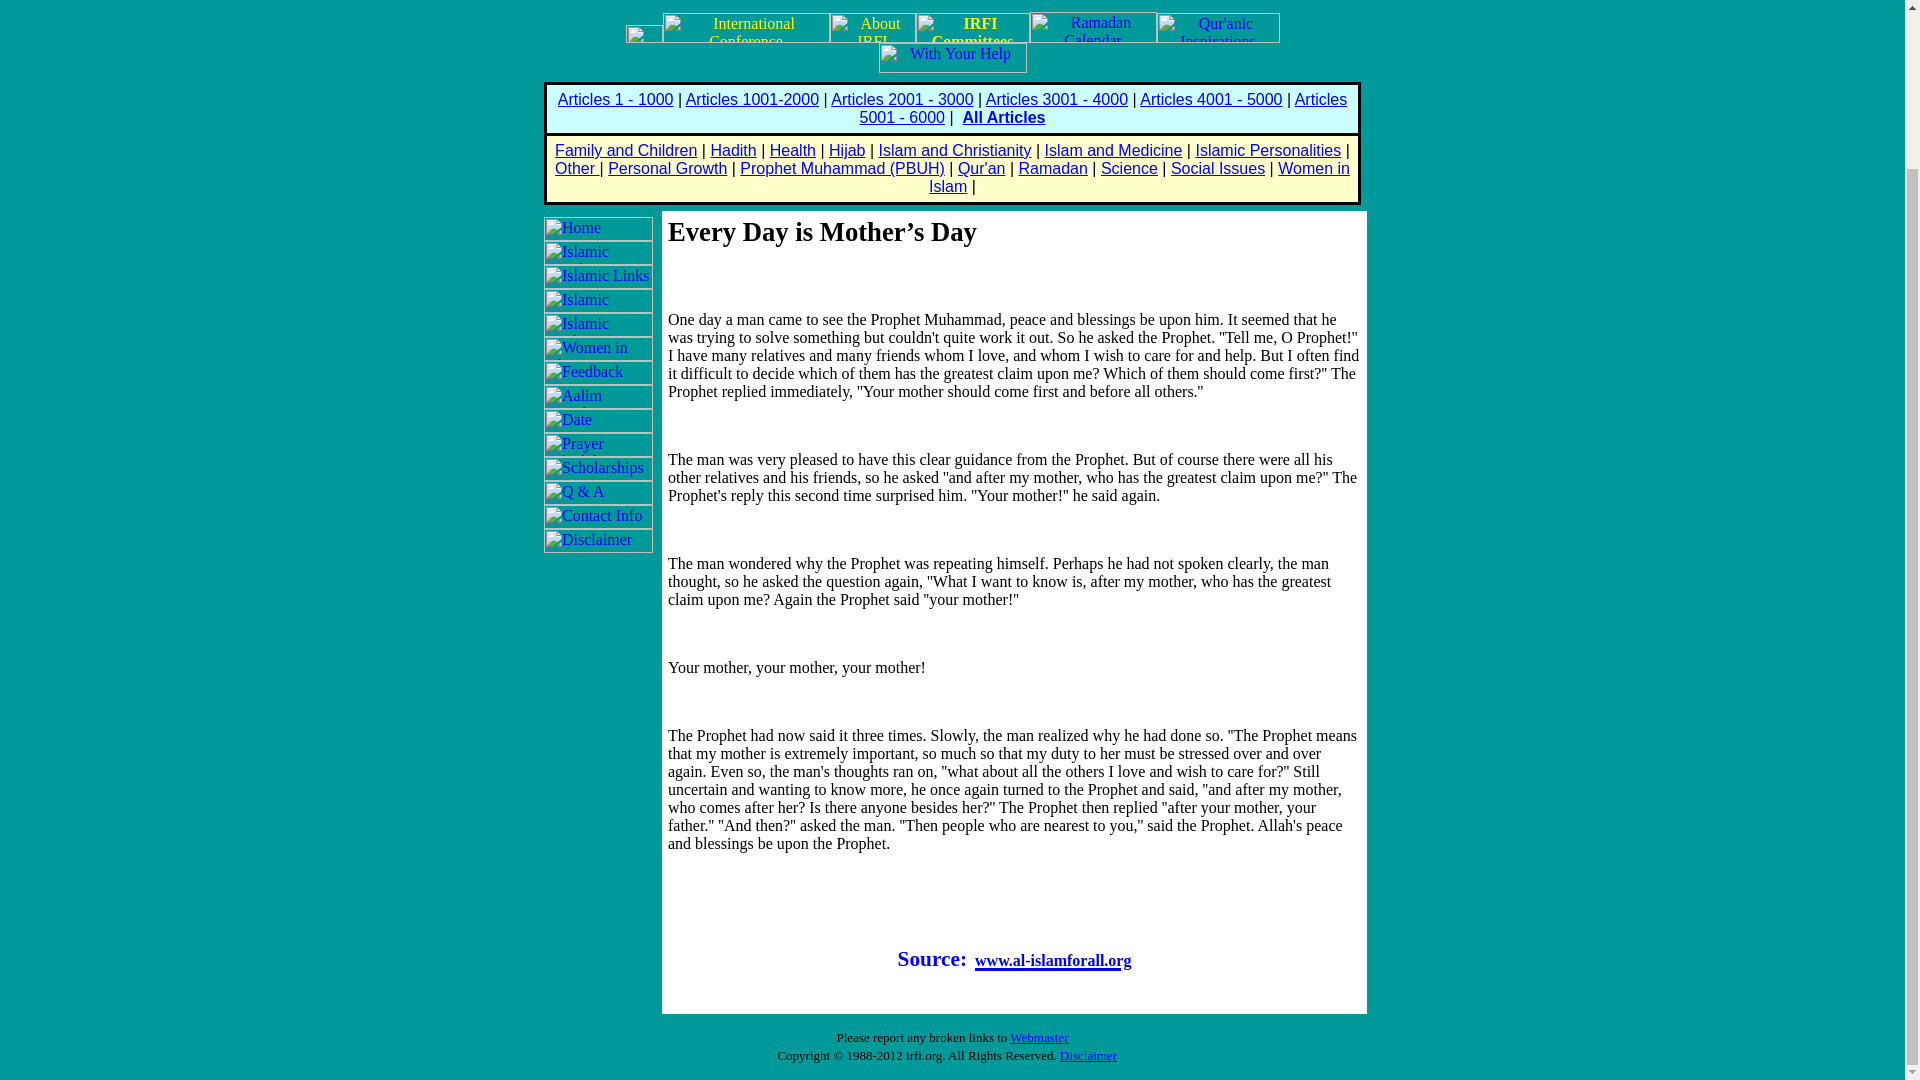 This screenshot has width=1920, height=1080. I want to click on Articles 2001 - 3000, so click(902, 99).